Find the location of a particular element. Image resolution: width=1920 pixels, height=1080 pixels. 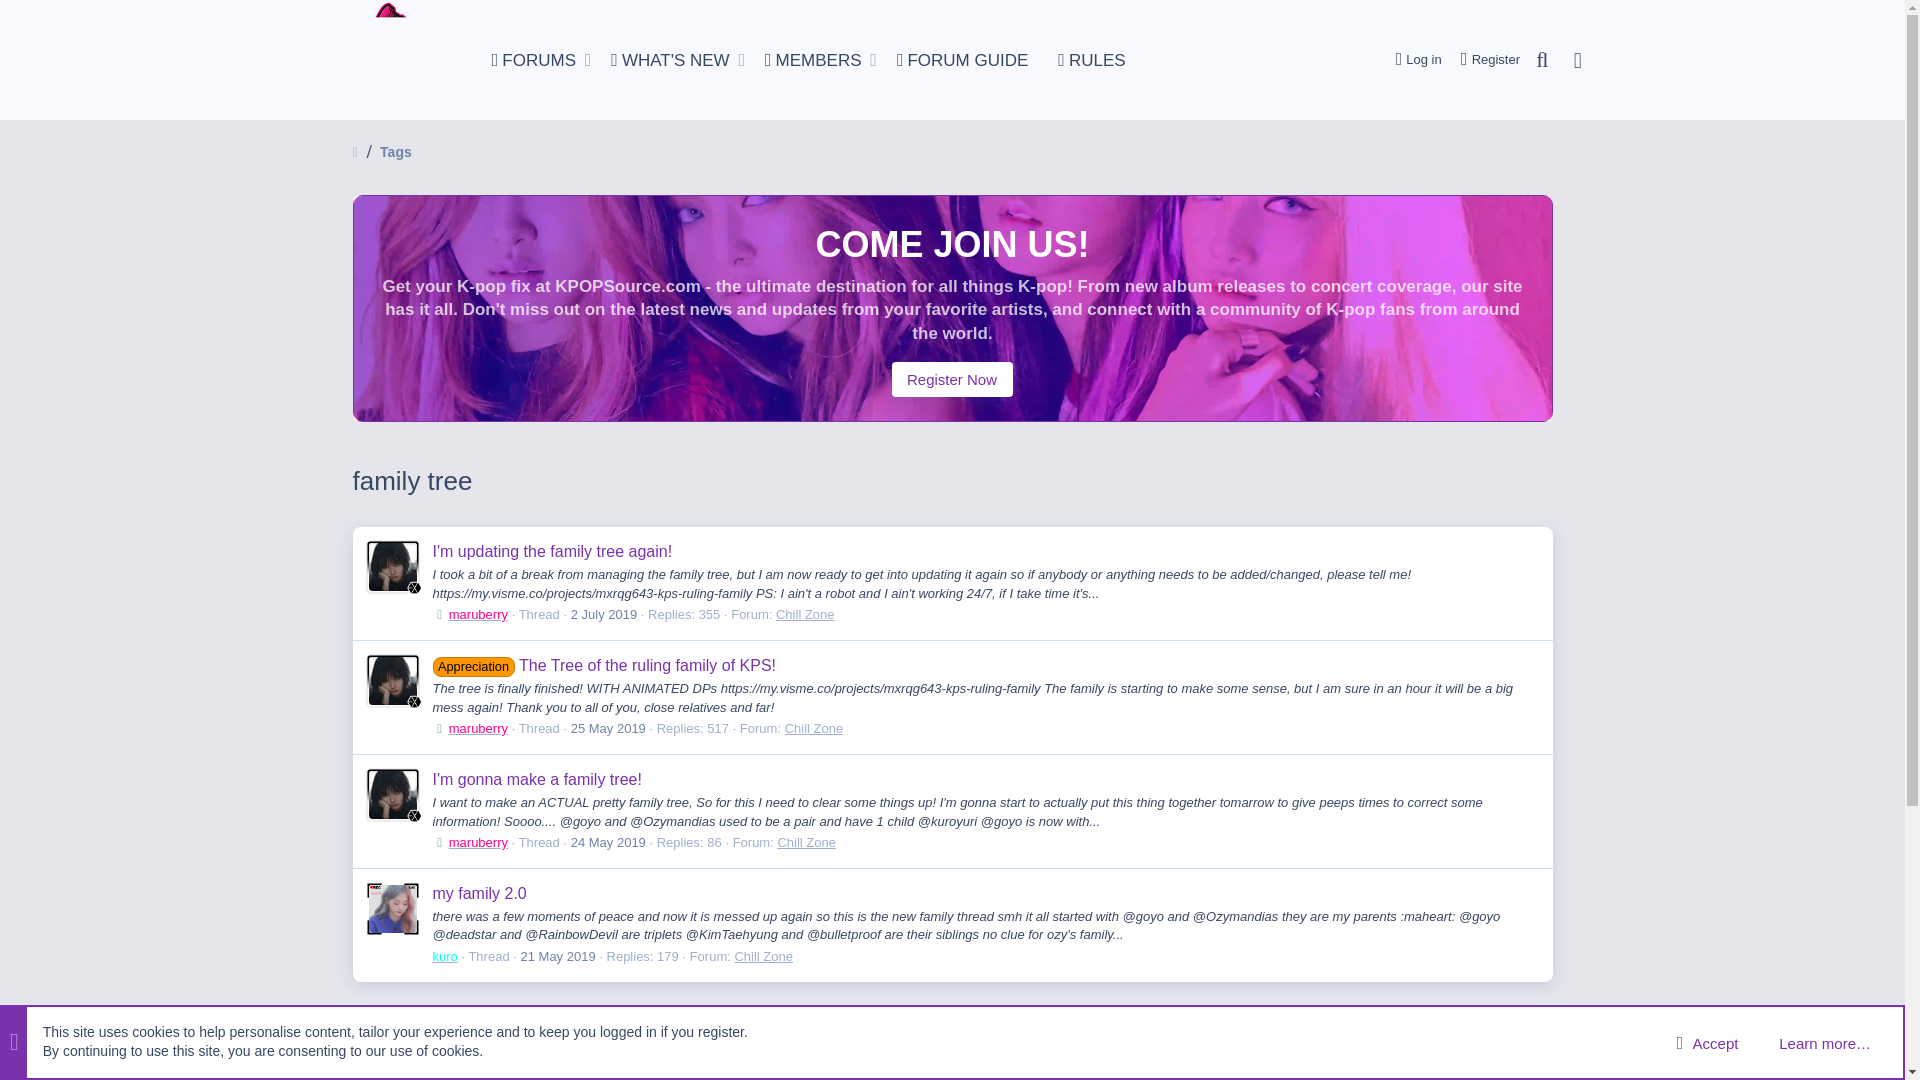

RULES is located at coordinates (1091, 60).